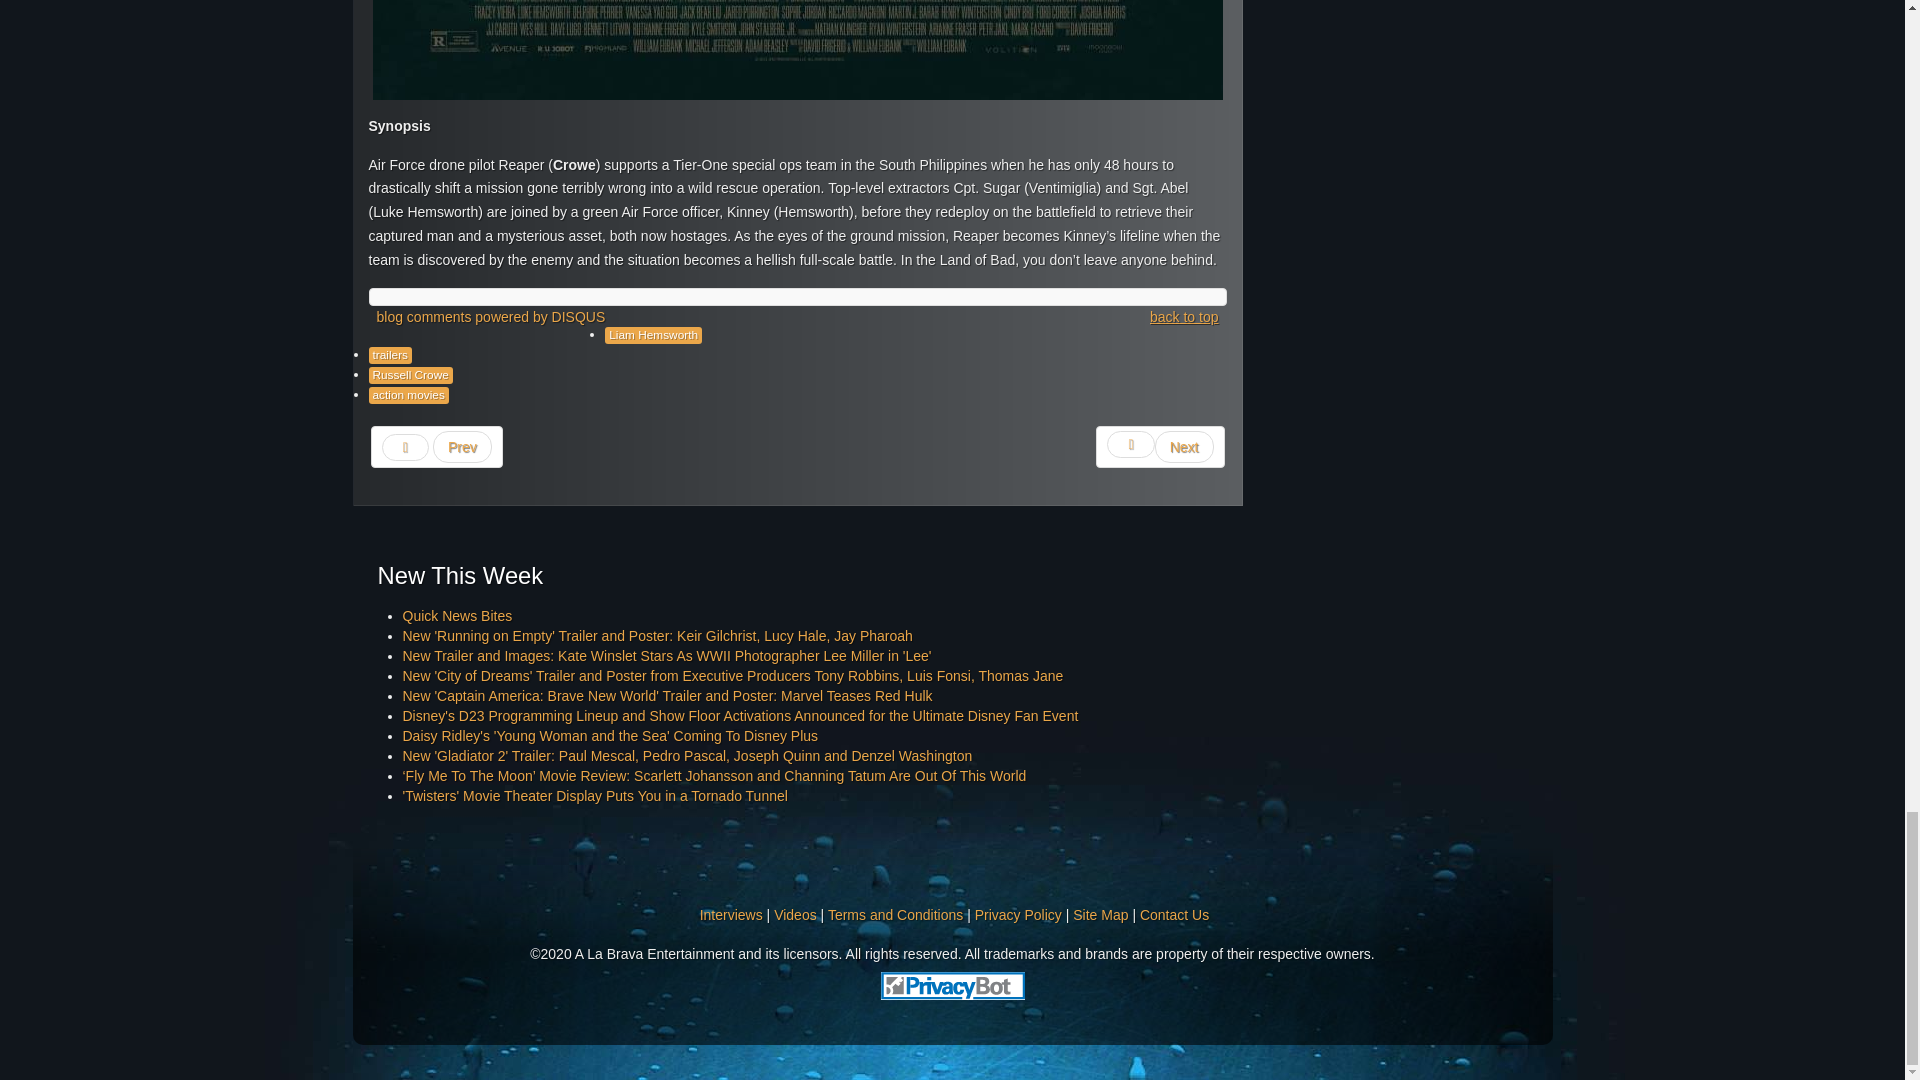  What do you see at coordinates (951, 986) in the screenshot?
I see `pbseal` at bounding box center [951, 986].